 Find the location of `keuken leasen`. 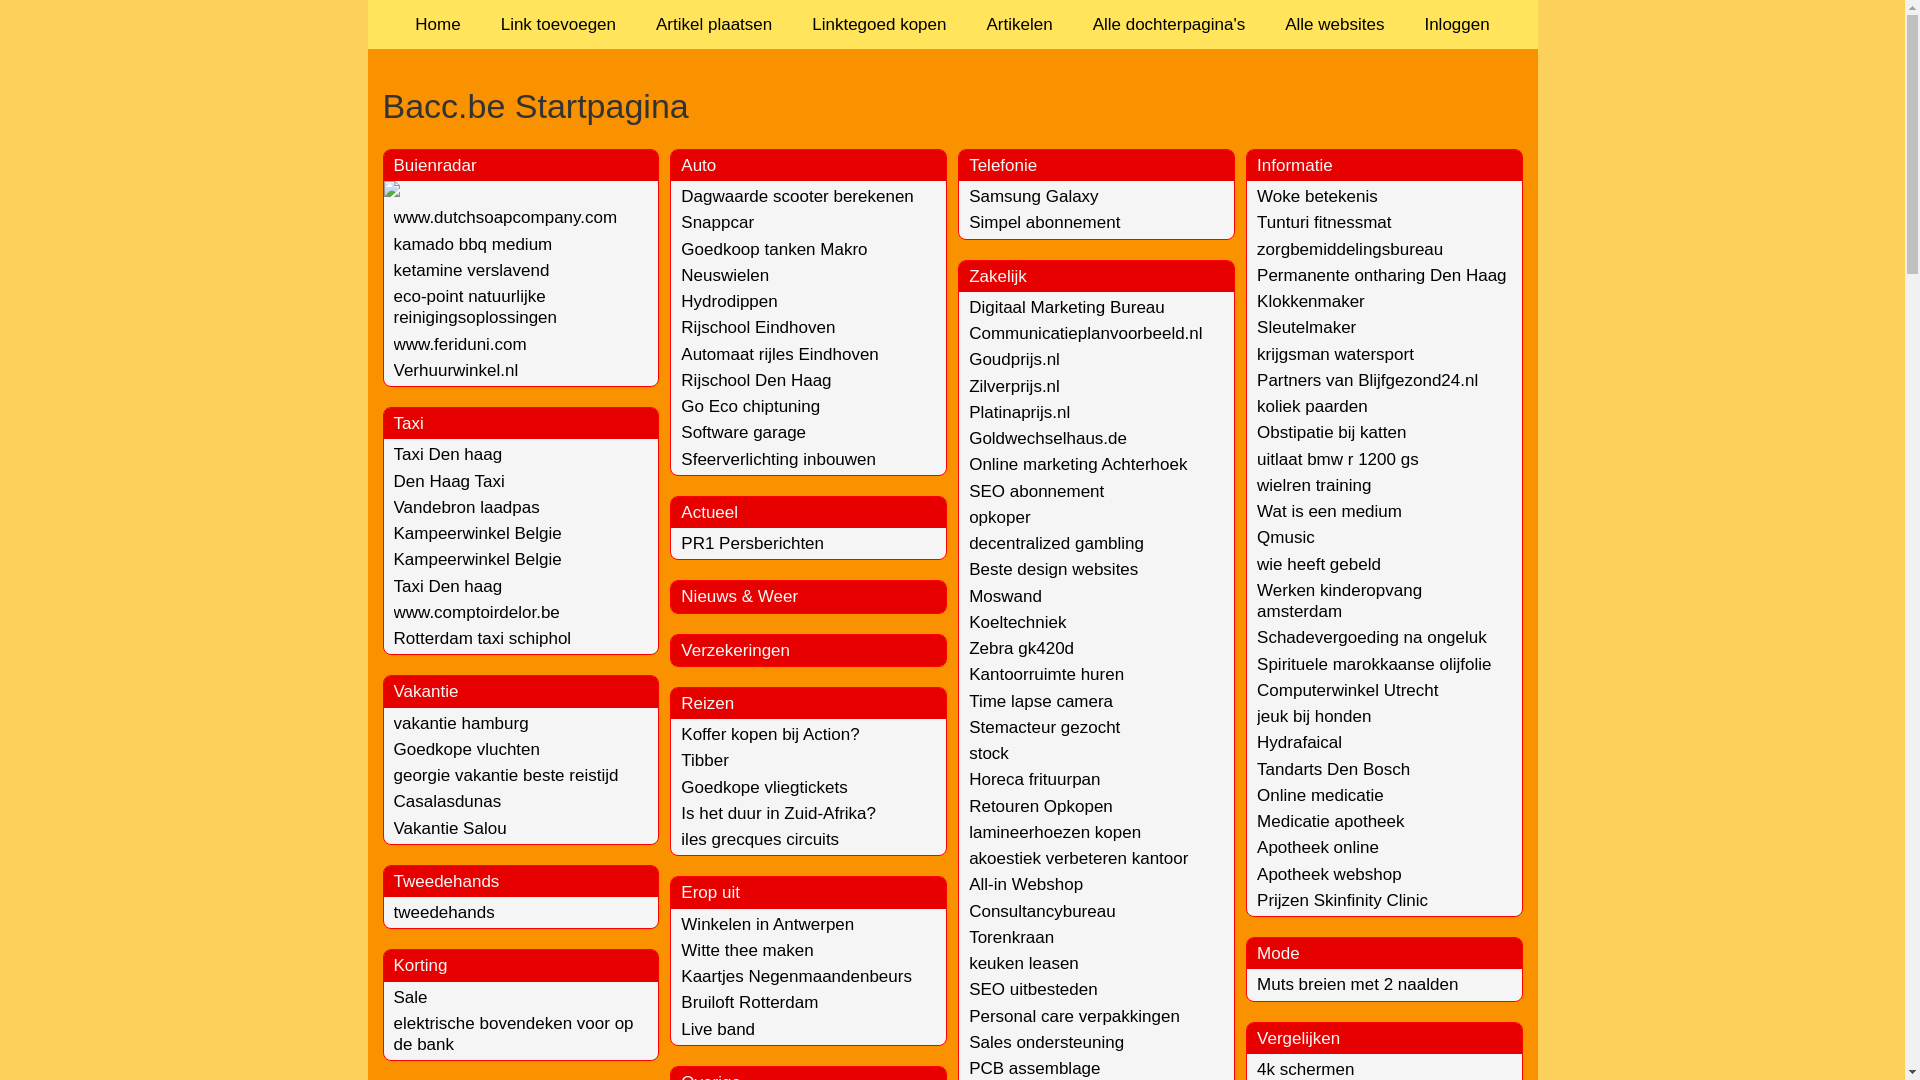

keuken leasen is located at coordinates (1024, 964).